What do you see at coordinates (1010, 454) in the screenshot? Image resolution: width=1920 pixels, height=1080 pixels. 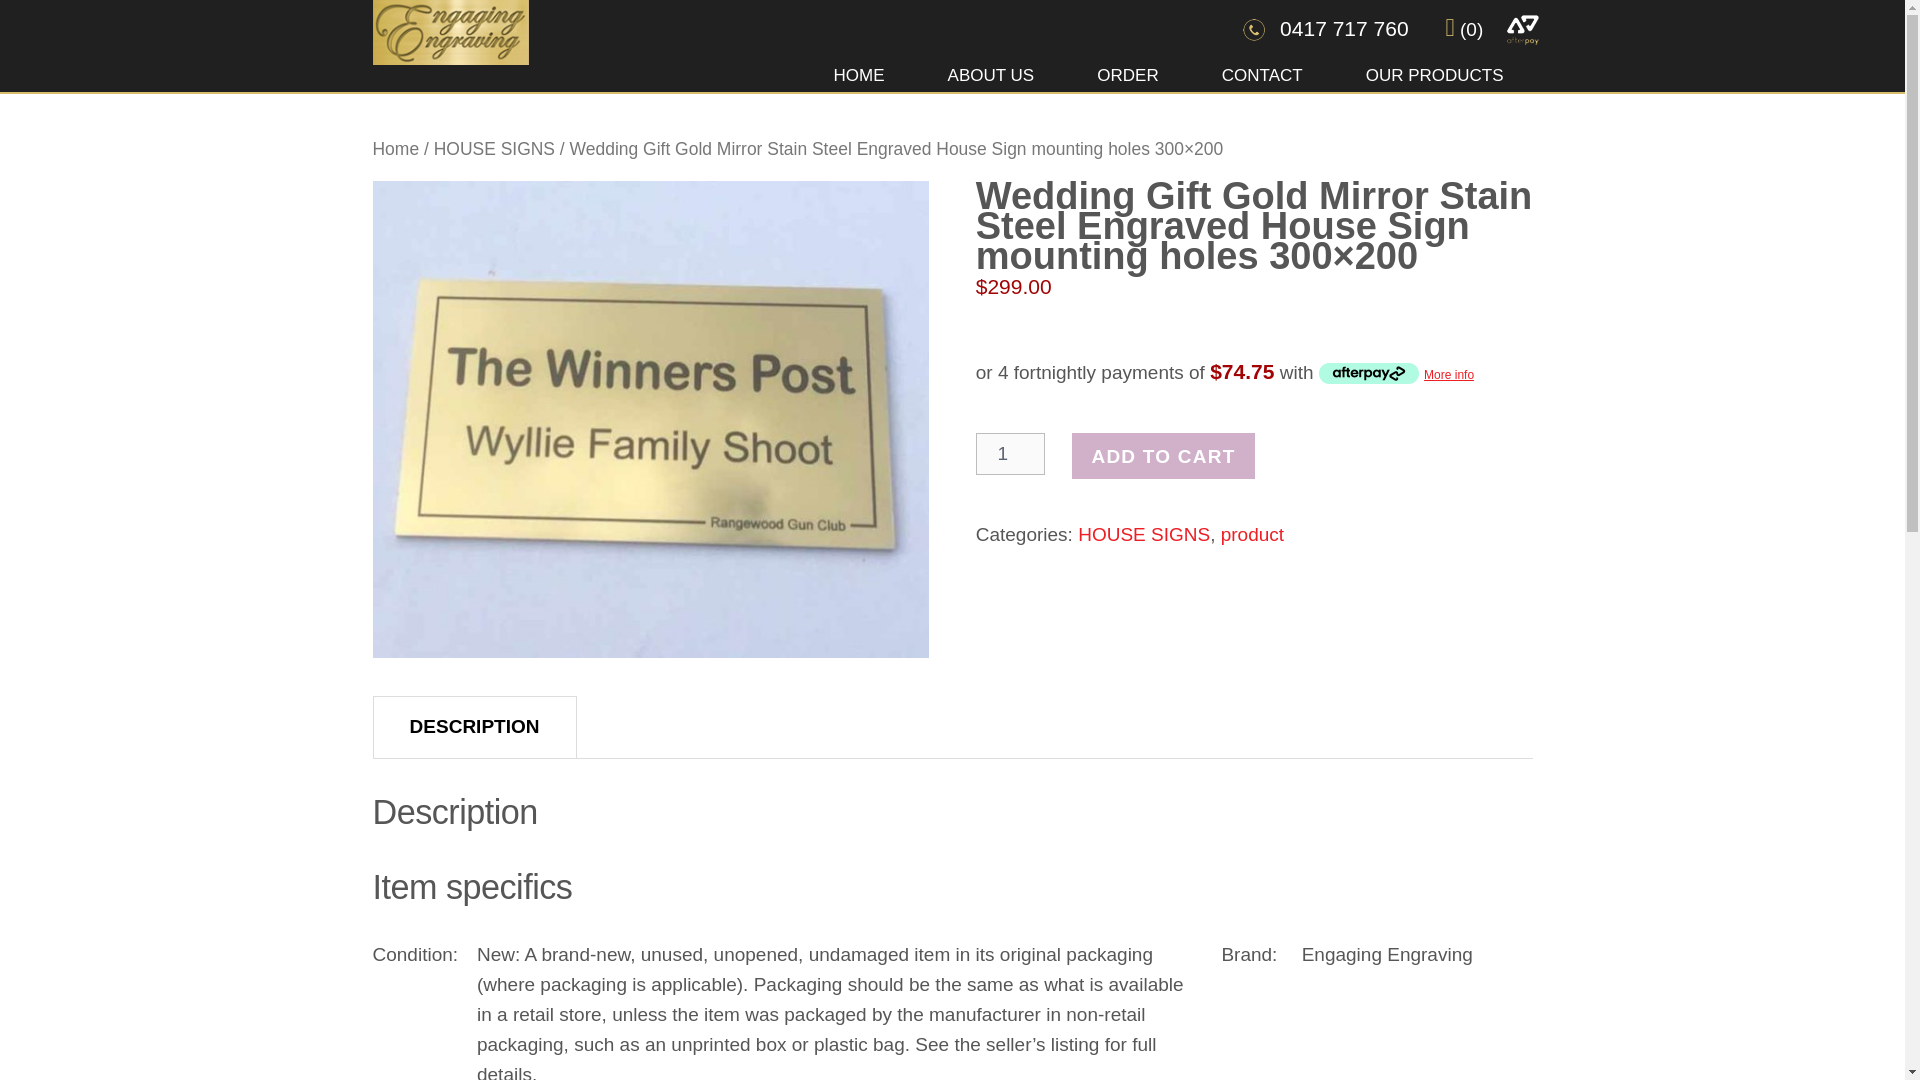 I see `1` at bounding box center [1010, 454].